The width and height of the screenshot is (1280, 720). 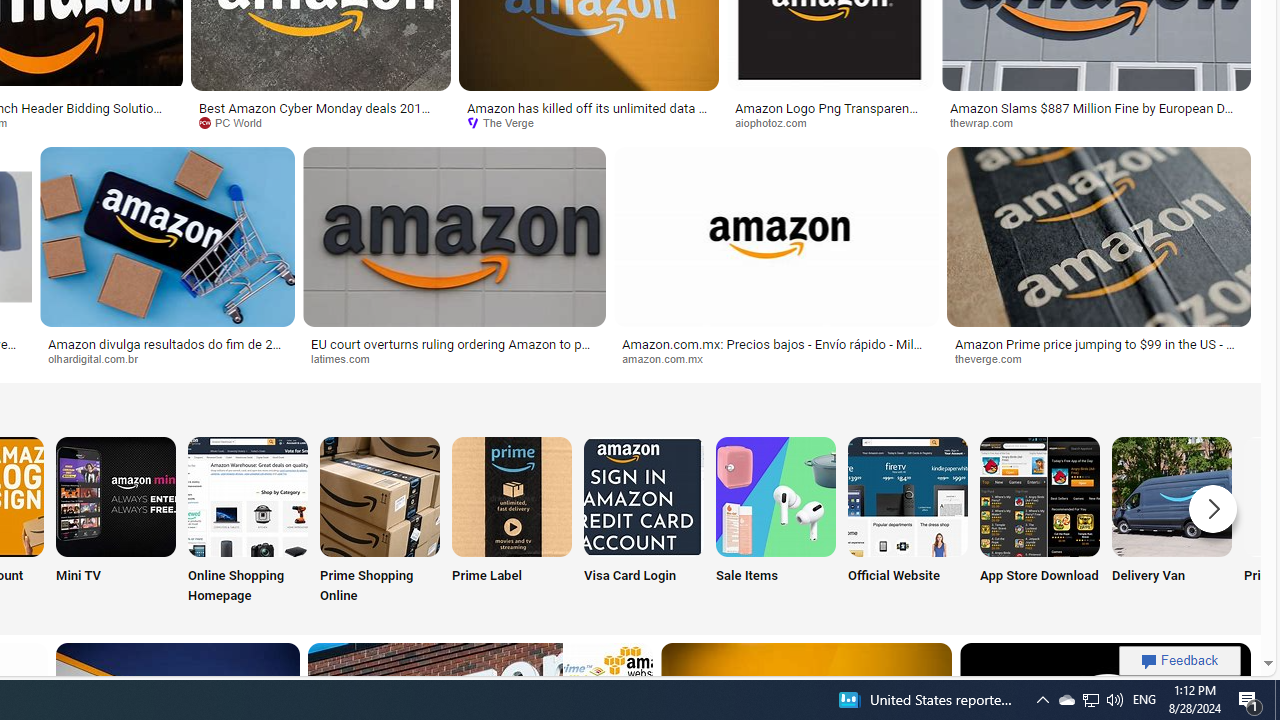 What do you see at coordinates (1098, 359) in the screenshot?
I see `theverge.com` at bounding box center [1098, 359].